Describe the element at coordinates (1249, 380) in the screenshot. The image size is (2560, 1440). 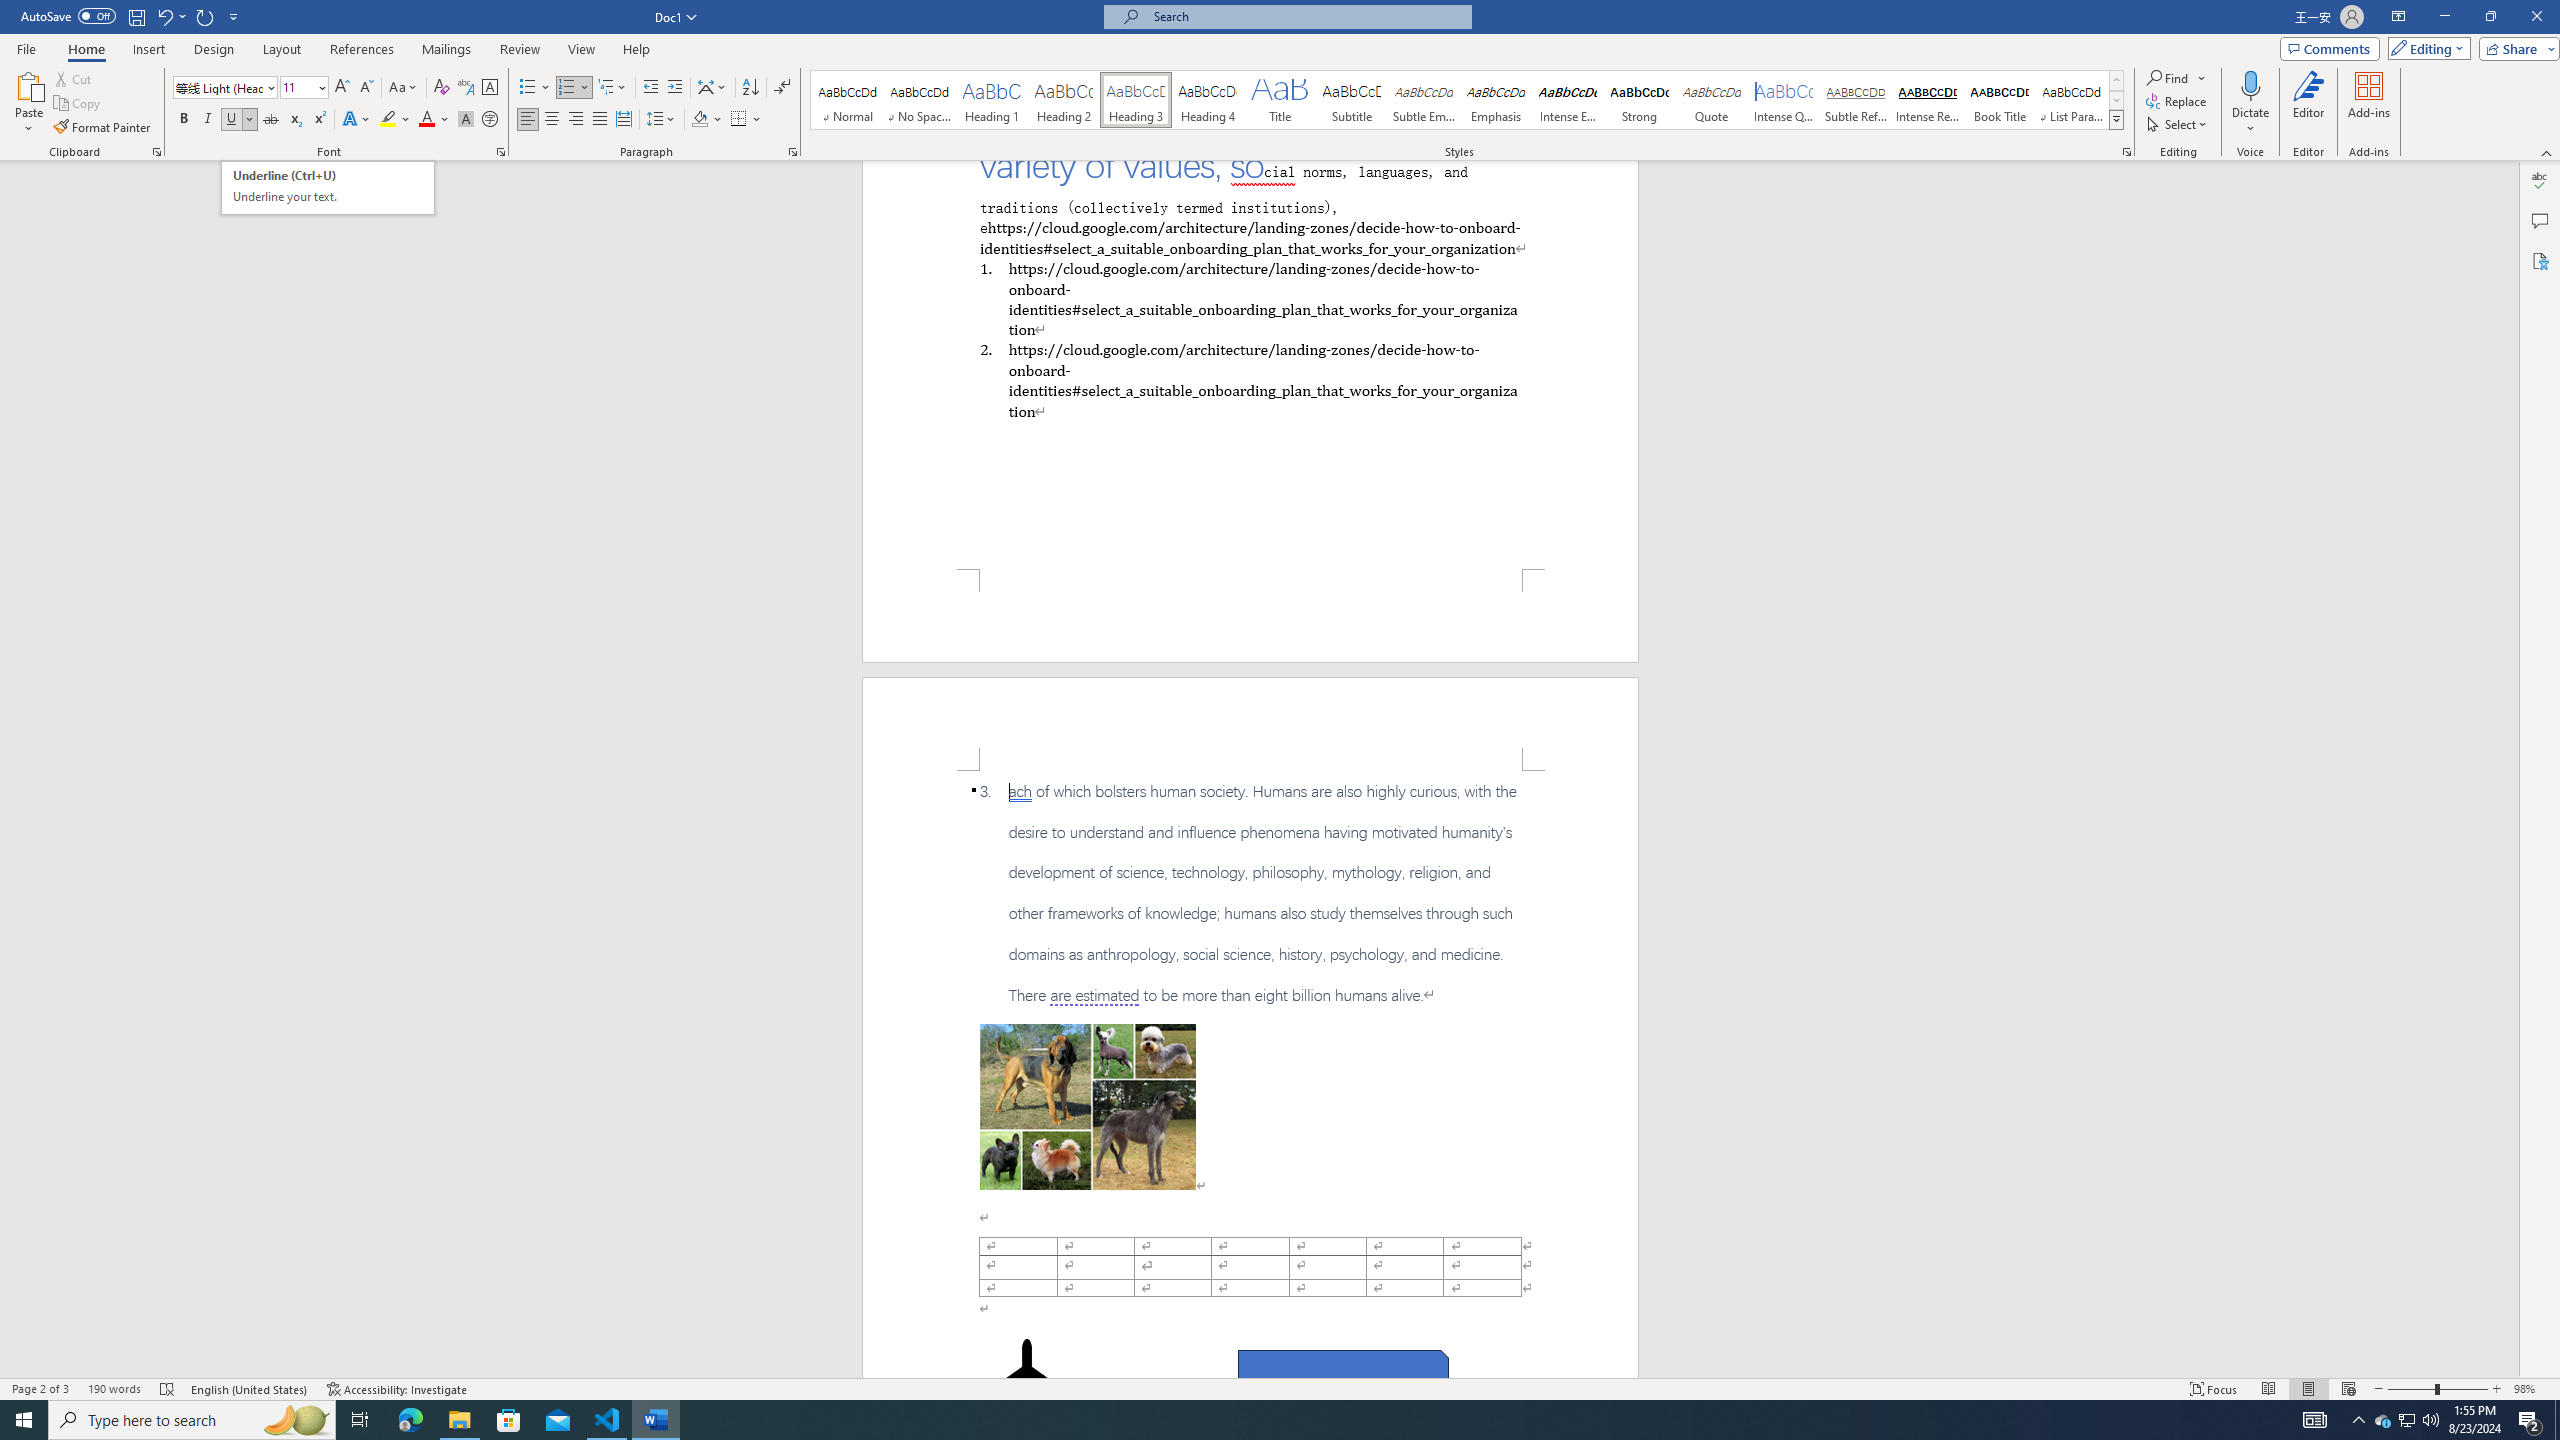
I see `2.` at that location.